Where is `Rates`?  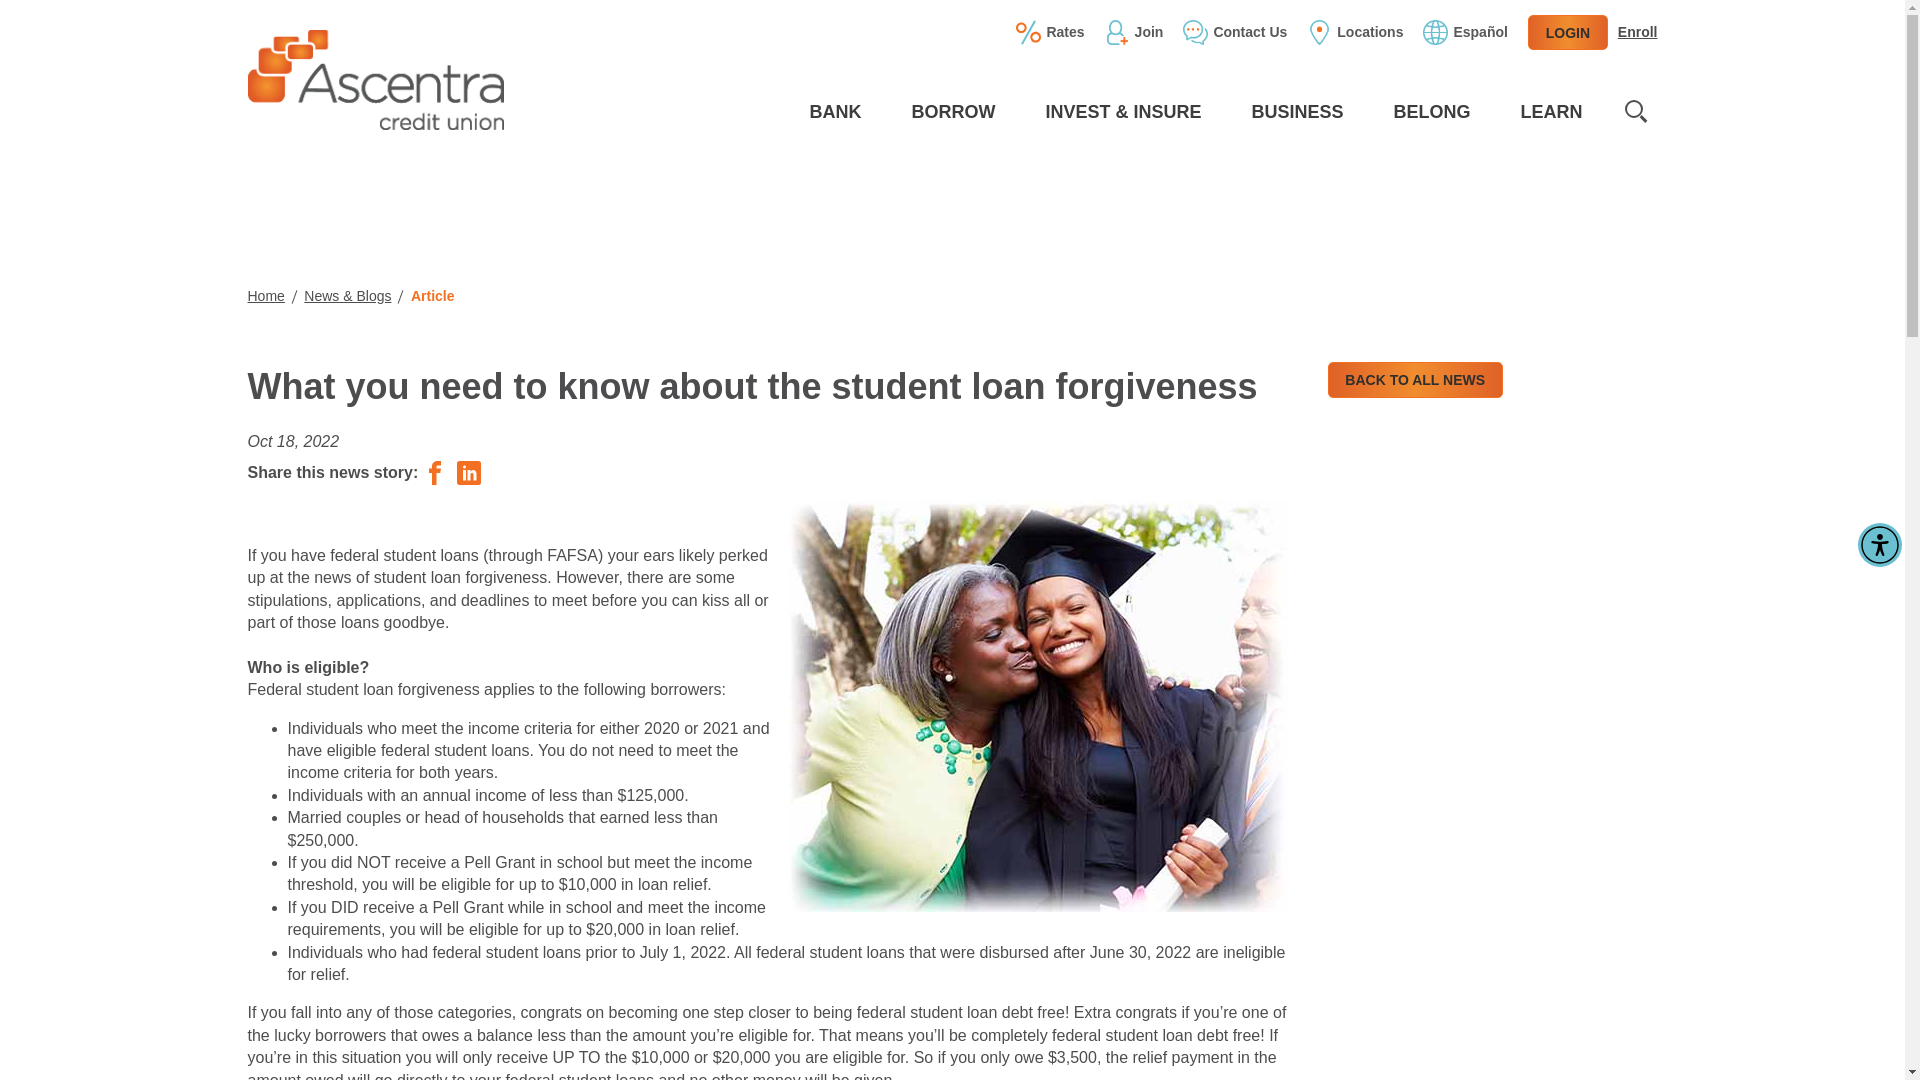
Rates is located at coordinates (1050, 32).